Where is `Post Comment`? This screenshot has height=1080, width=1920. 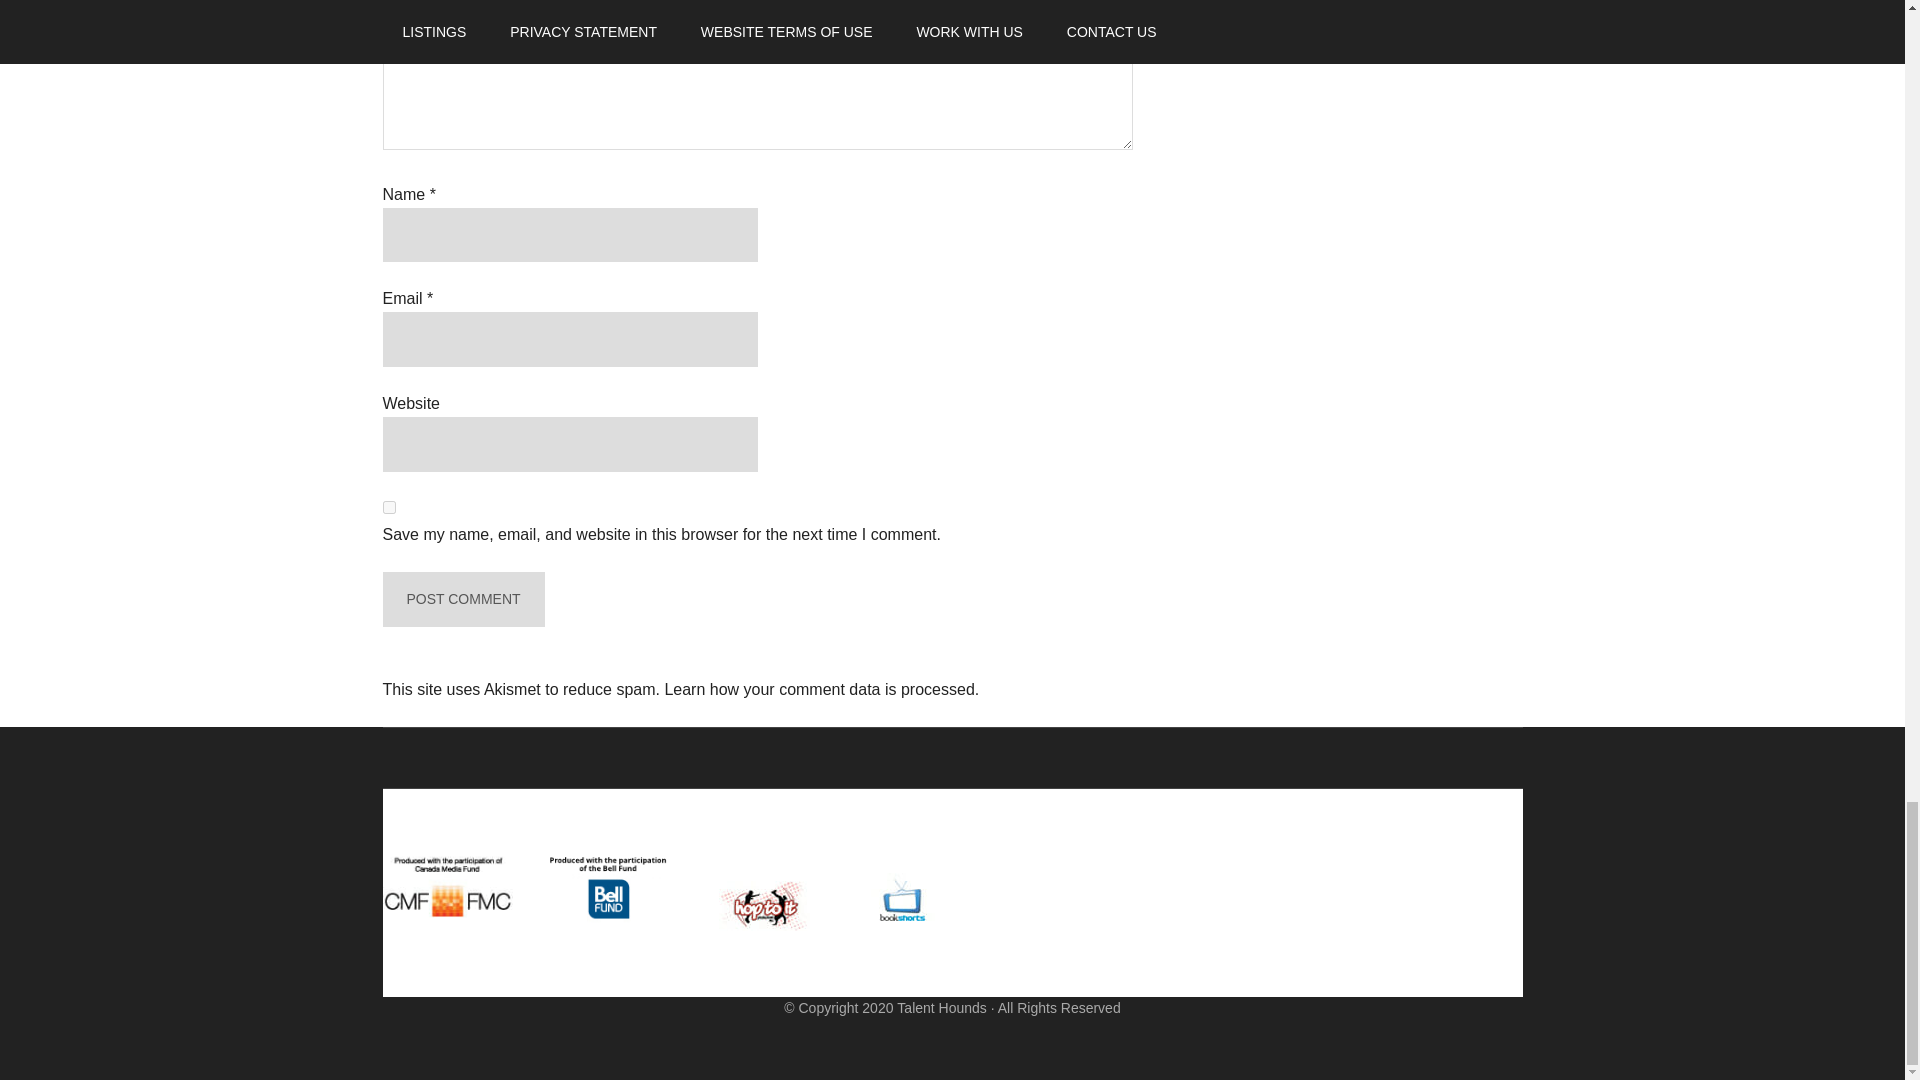 Post Comment is located at coordinates (462, 600).